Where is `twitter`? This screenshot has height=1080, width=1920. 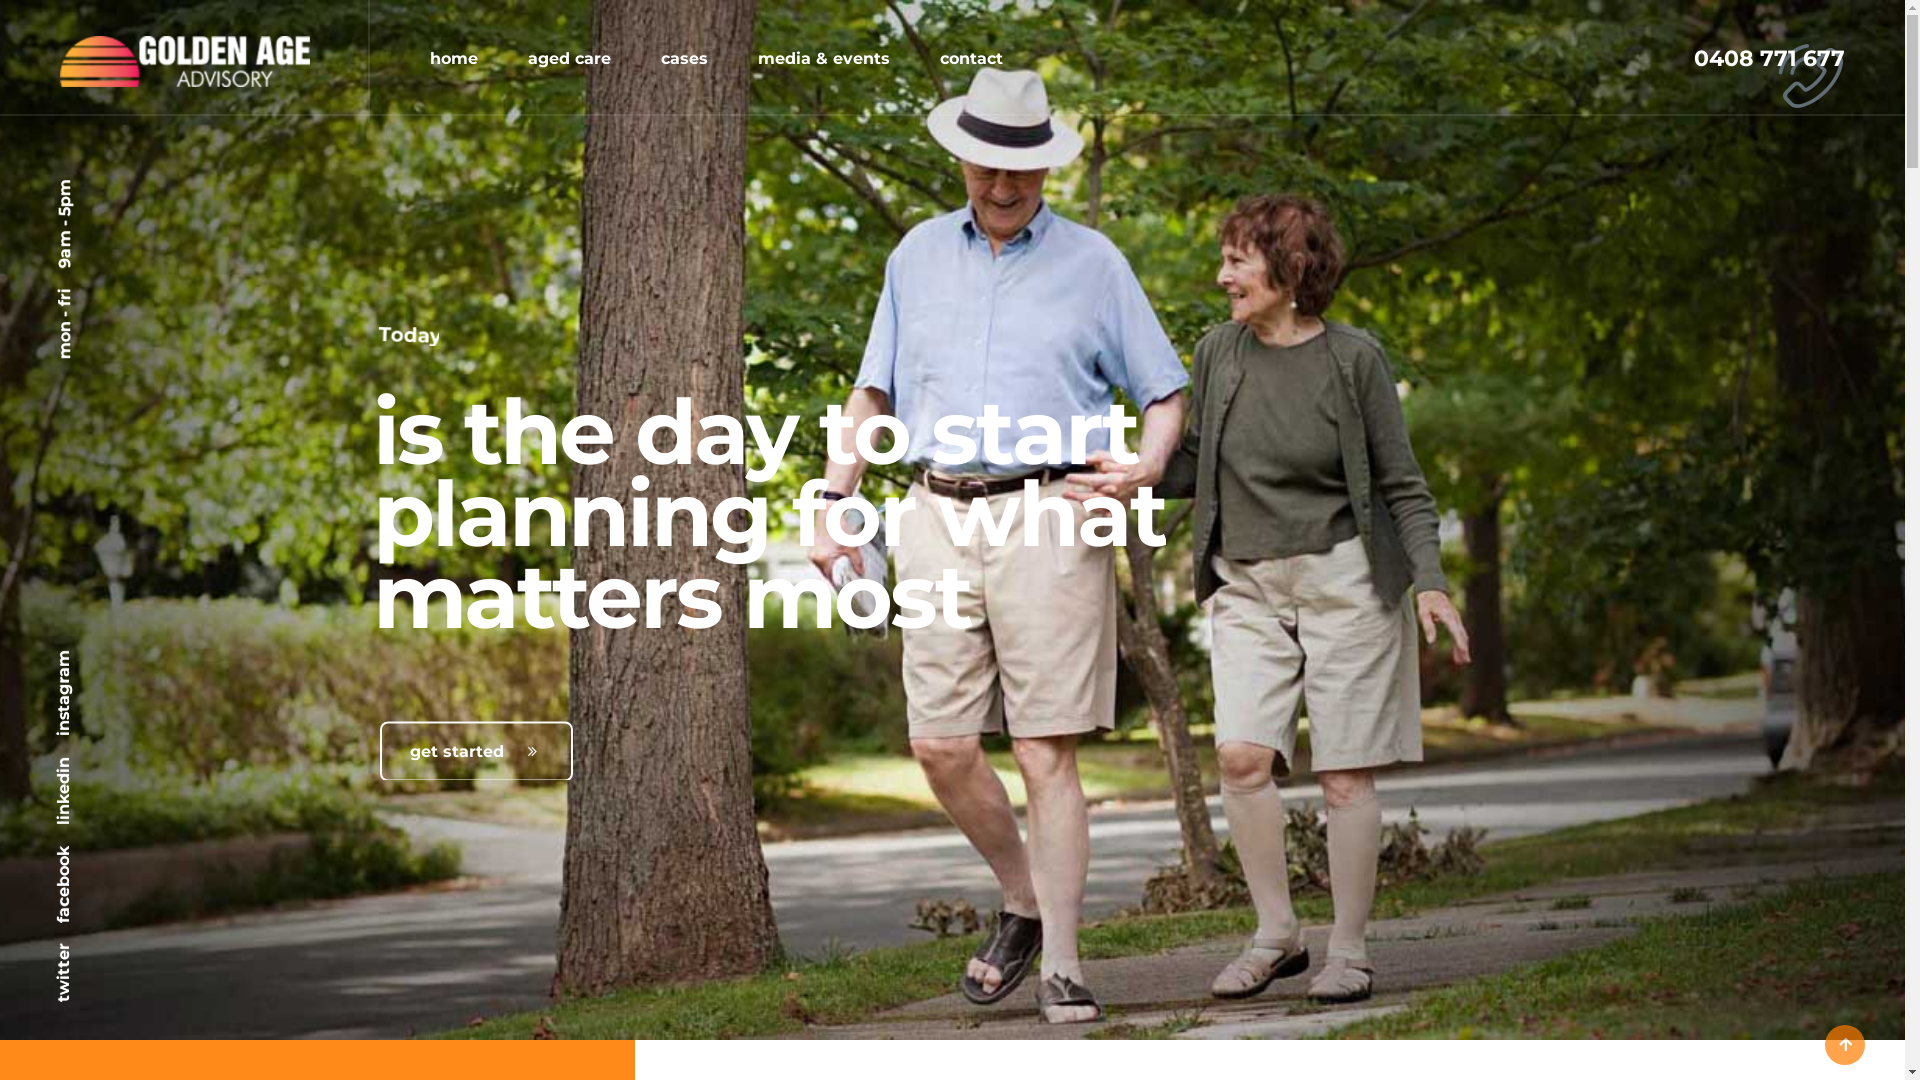 twitter is located at coordinates (84, 952).